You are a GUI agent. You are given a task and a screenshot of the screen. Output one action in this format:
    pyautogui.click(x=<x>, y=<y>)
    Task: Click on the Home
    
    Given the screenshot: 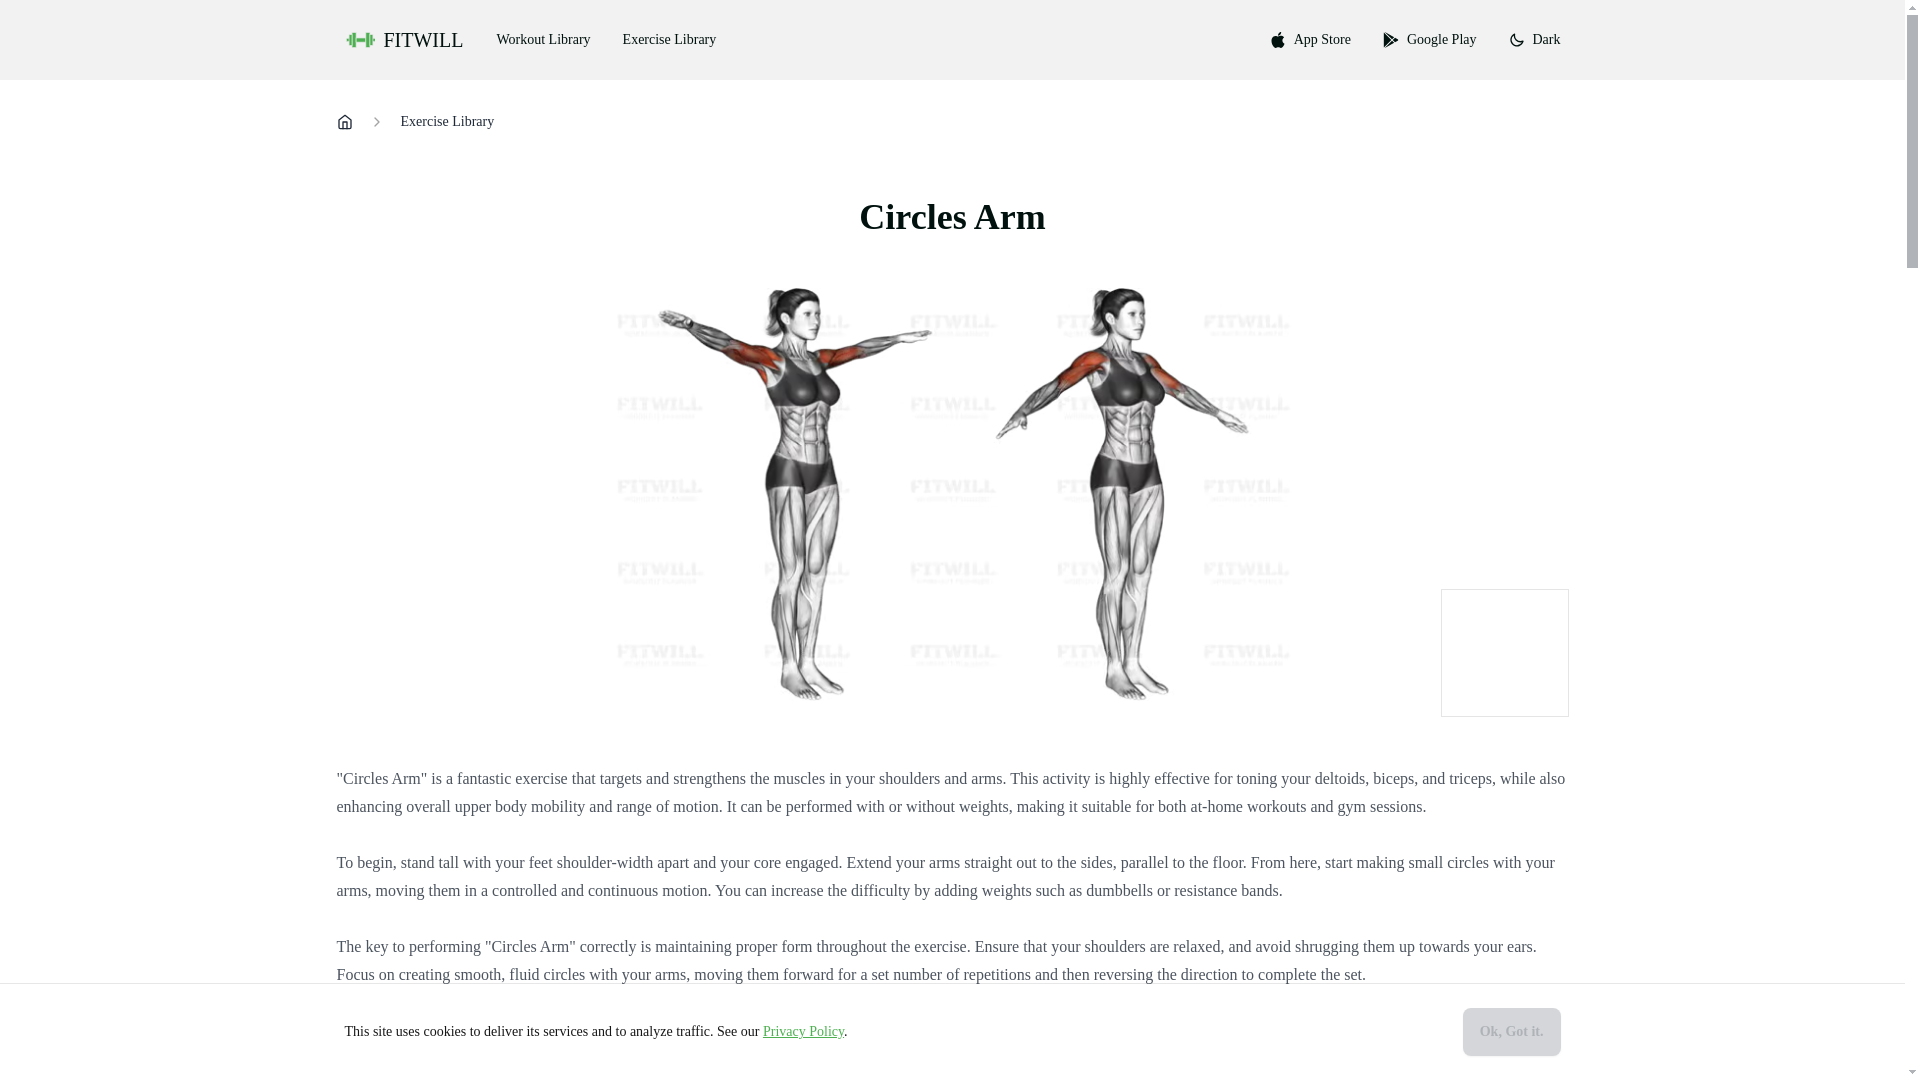 What is the action you would take?
    pyautogui.click(x=344, y=122)
    